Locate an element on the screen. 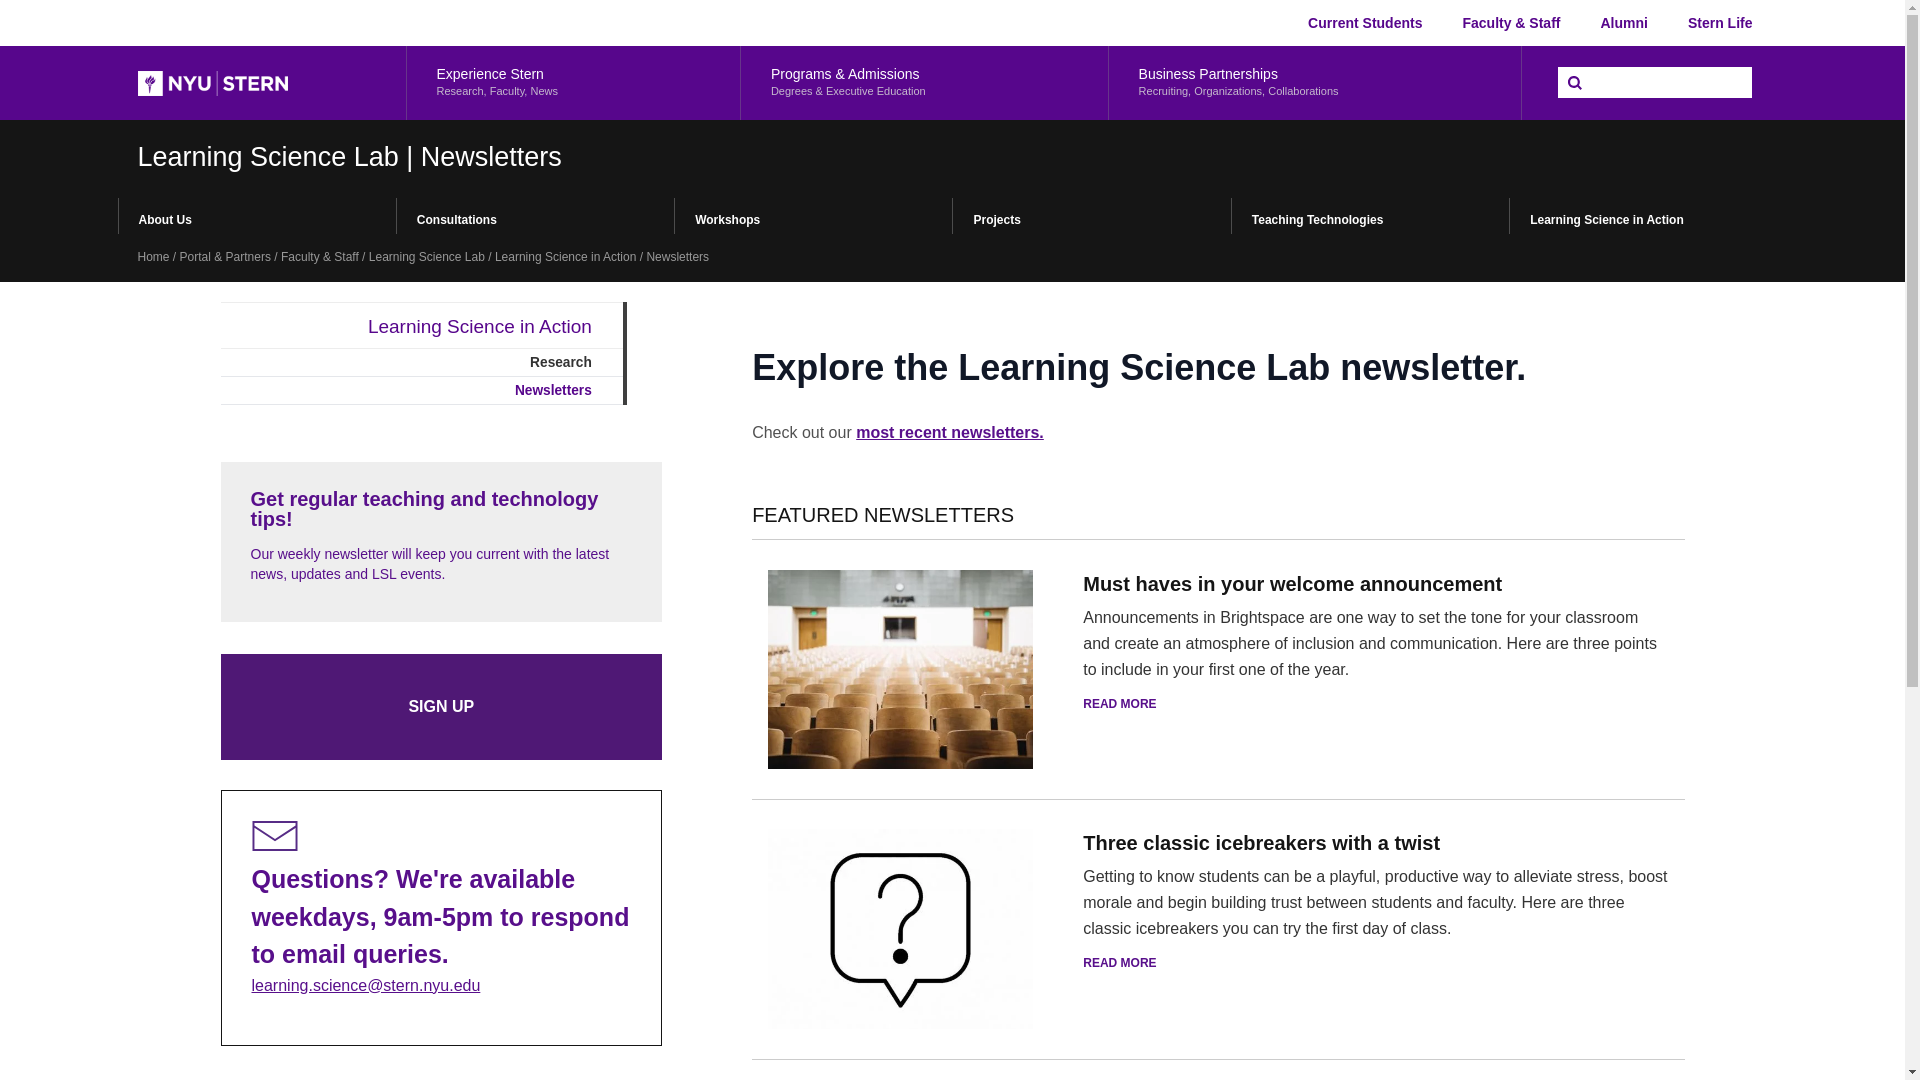  Alumni is located at coordinates (572, 82).